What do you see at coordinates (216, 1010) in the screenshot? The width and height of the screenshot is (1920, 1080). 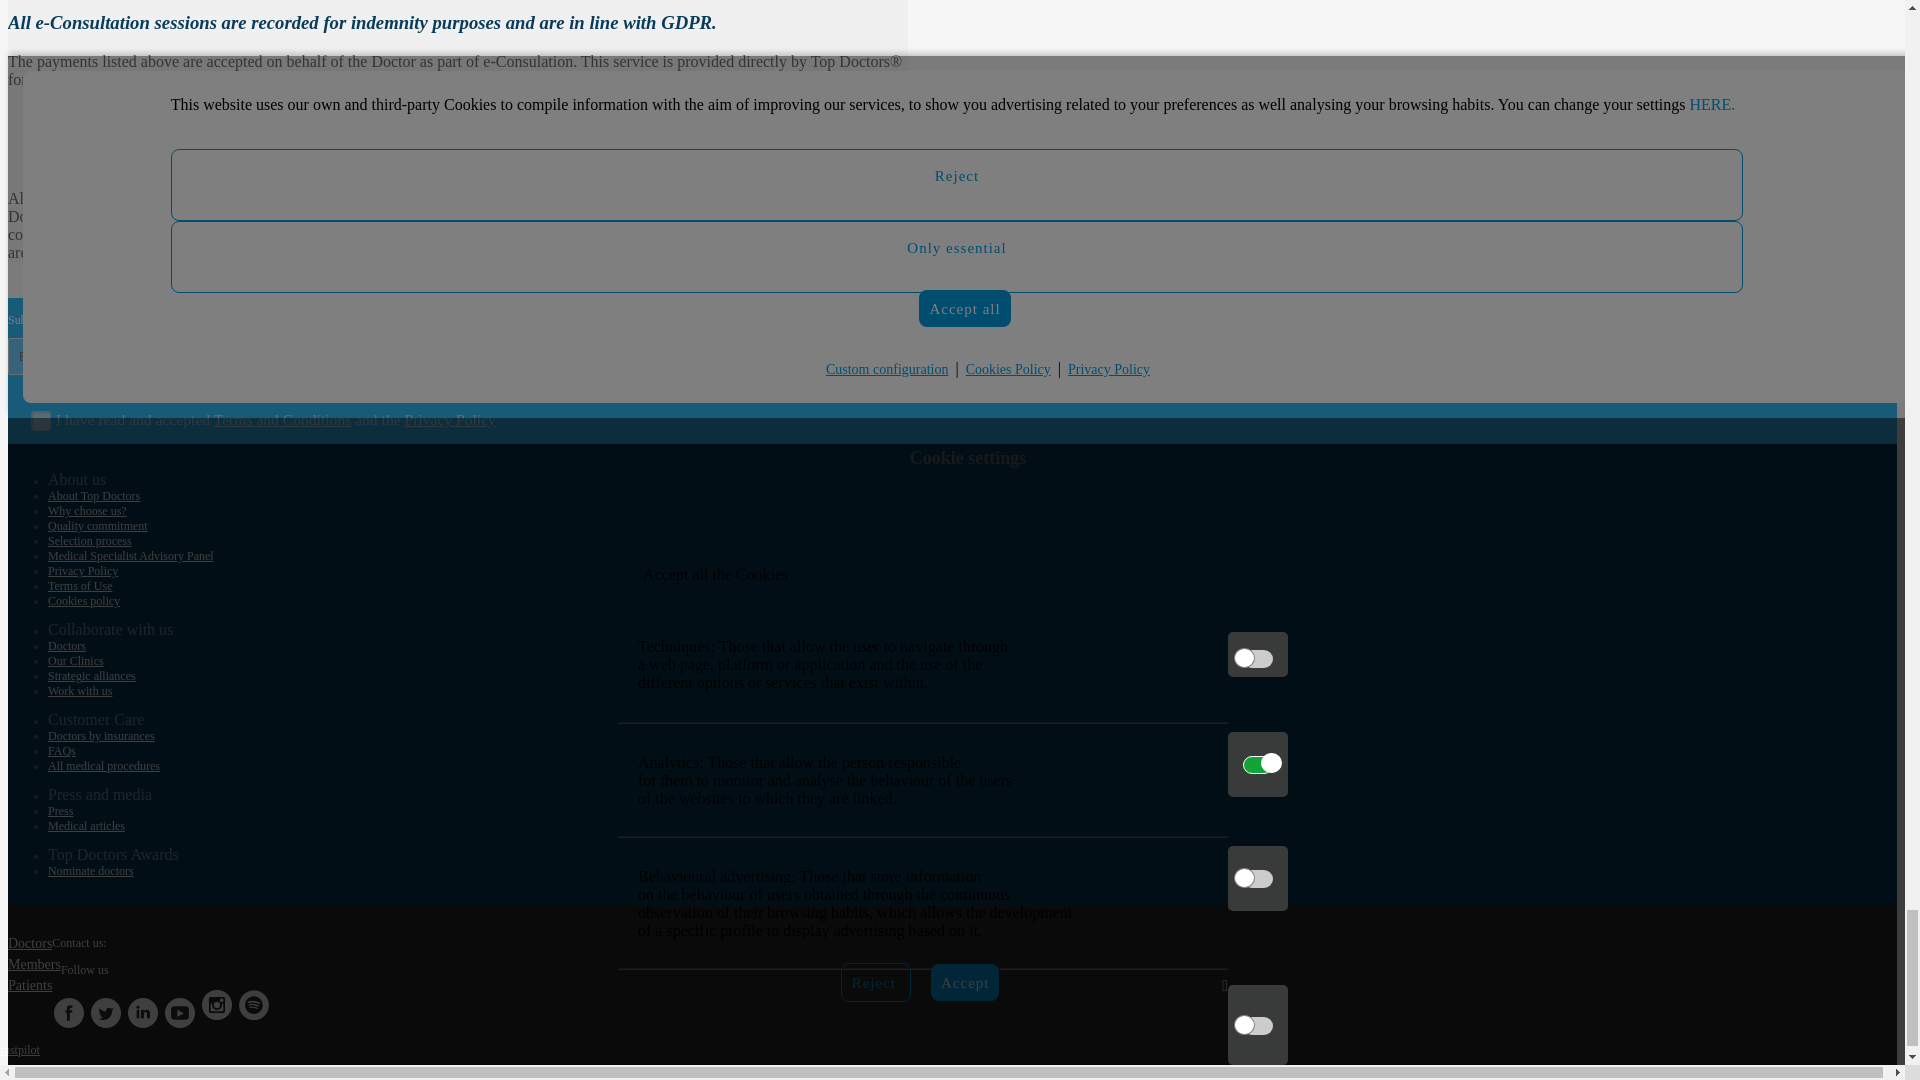 I see `Top Doctors su Instagram` at bounding box center [216, 1010].